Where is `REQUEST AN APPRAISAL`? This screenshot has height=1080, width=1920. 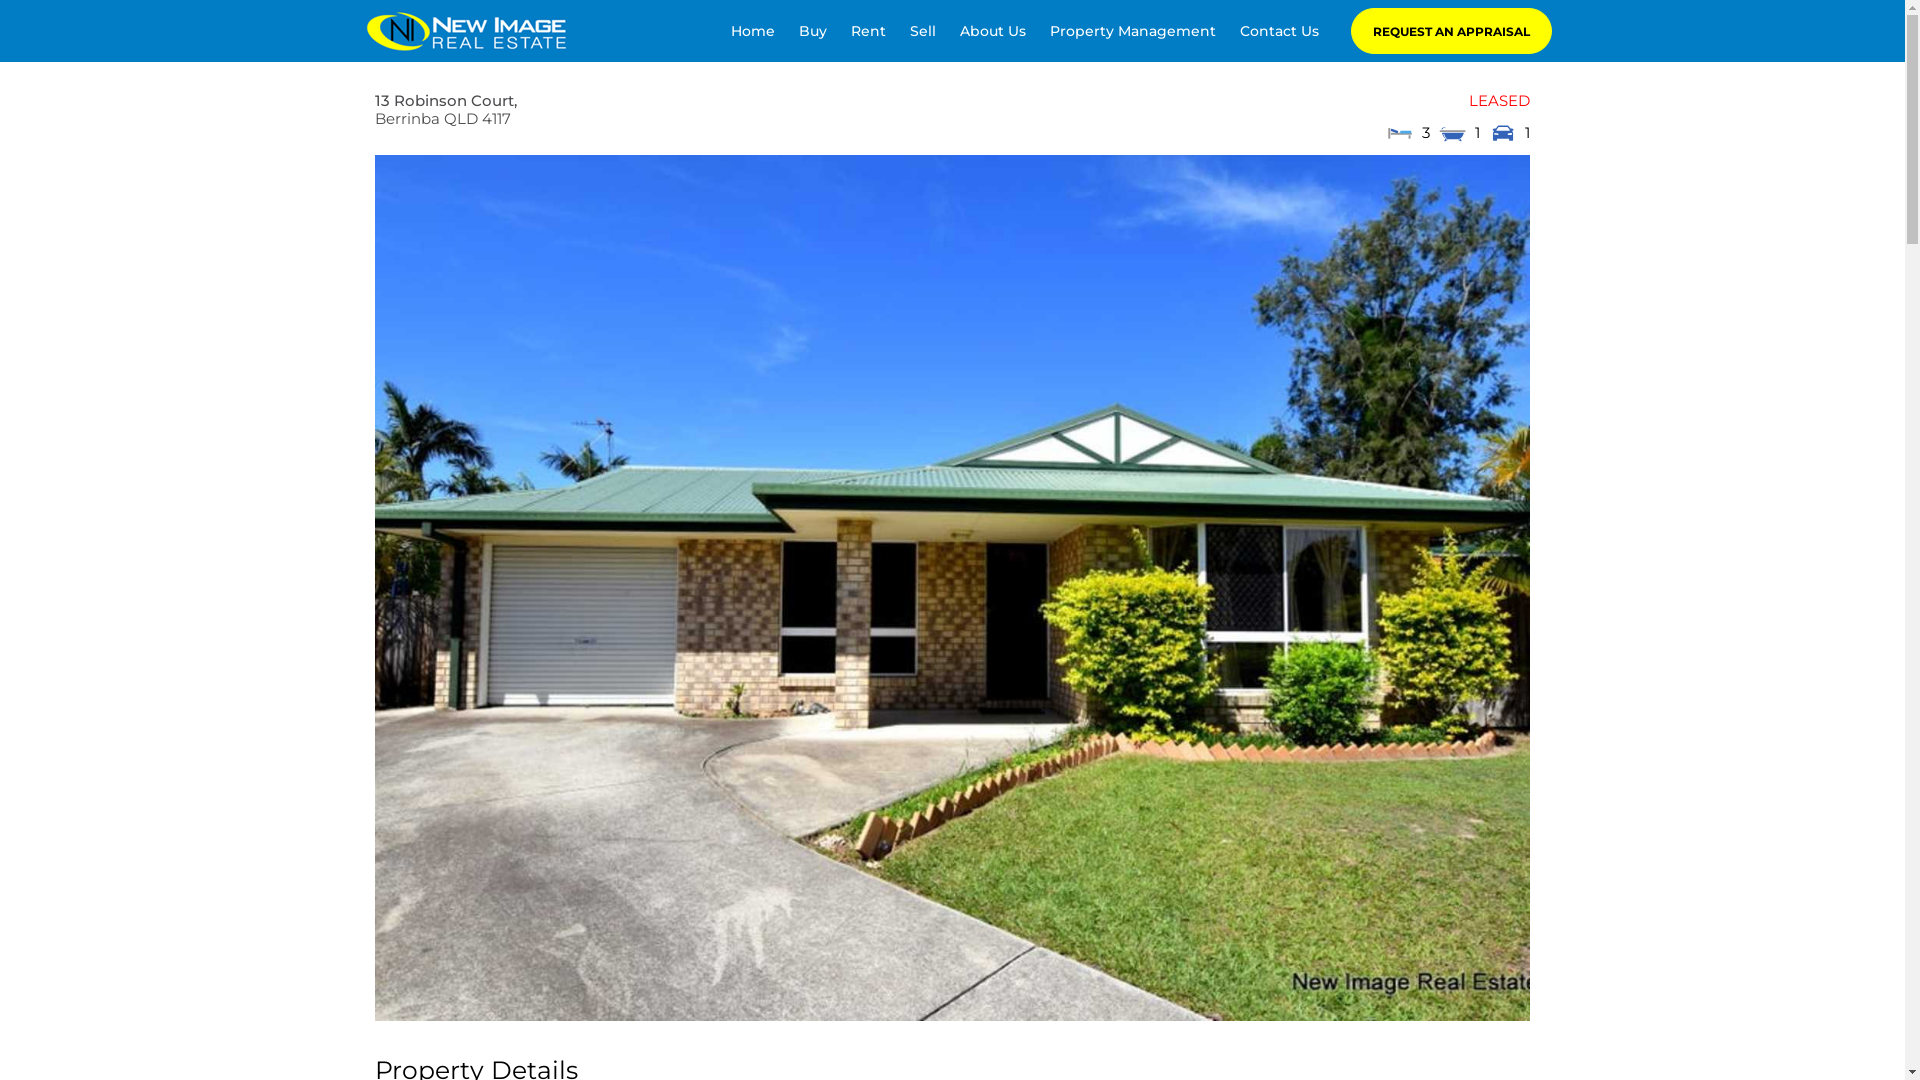 REQUEST AN APPRAISAL is located at coordinates (1452, 31).